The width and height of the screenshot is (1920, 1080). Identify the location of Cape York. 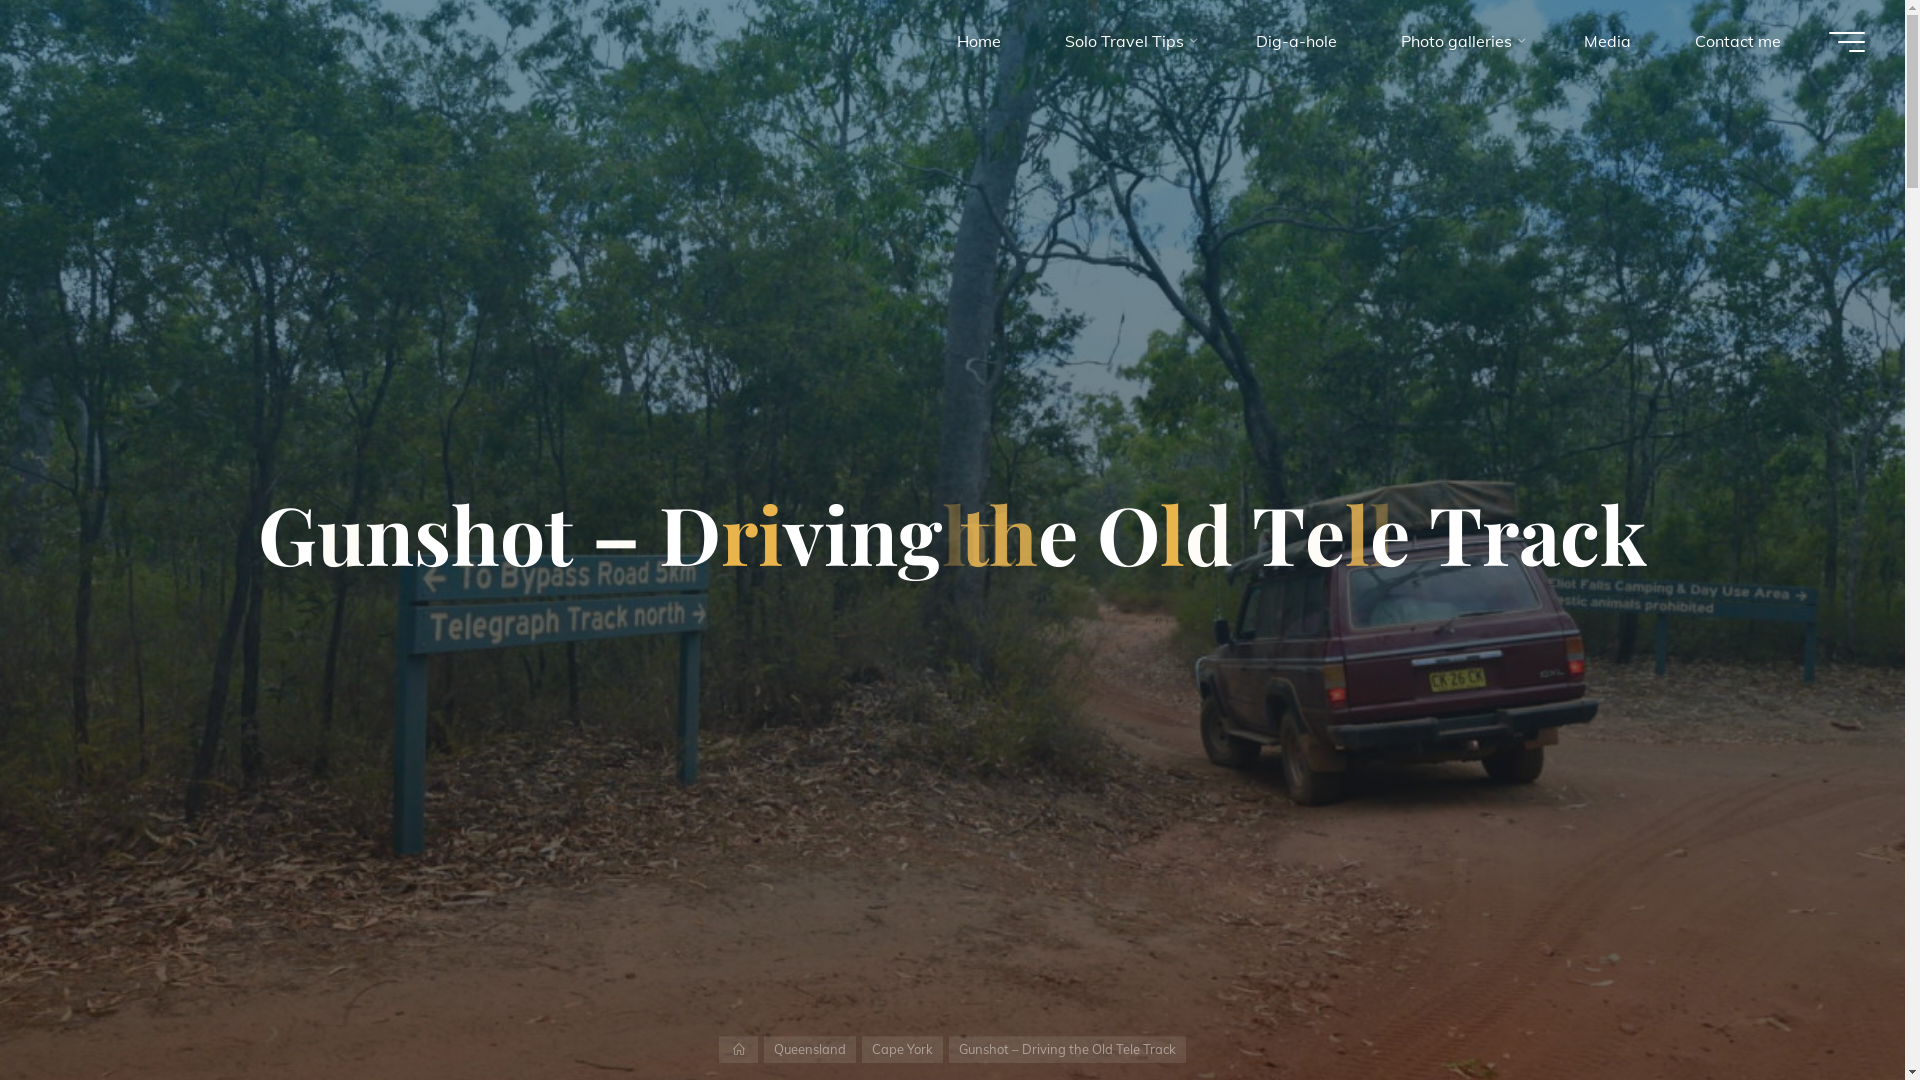
(902, 1050).